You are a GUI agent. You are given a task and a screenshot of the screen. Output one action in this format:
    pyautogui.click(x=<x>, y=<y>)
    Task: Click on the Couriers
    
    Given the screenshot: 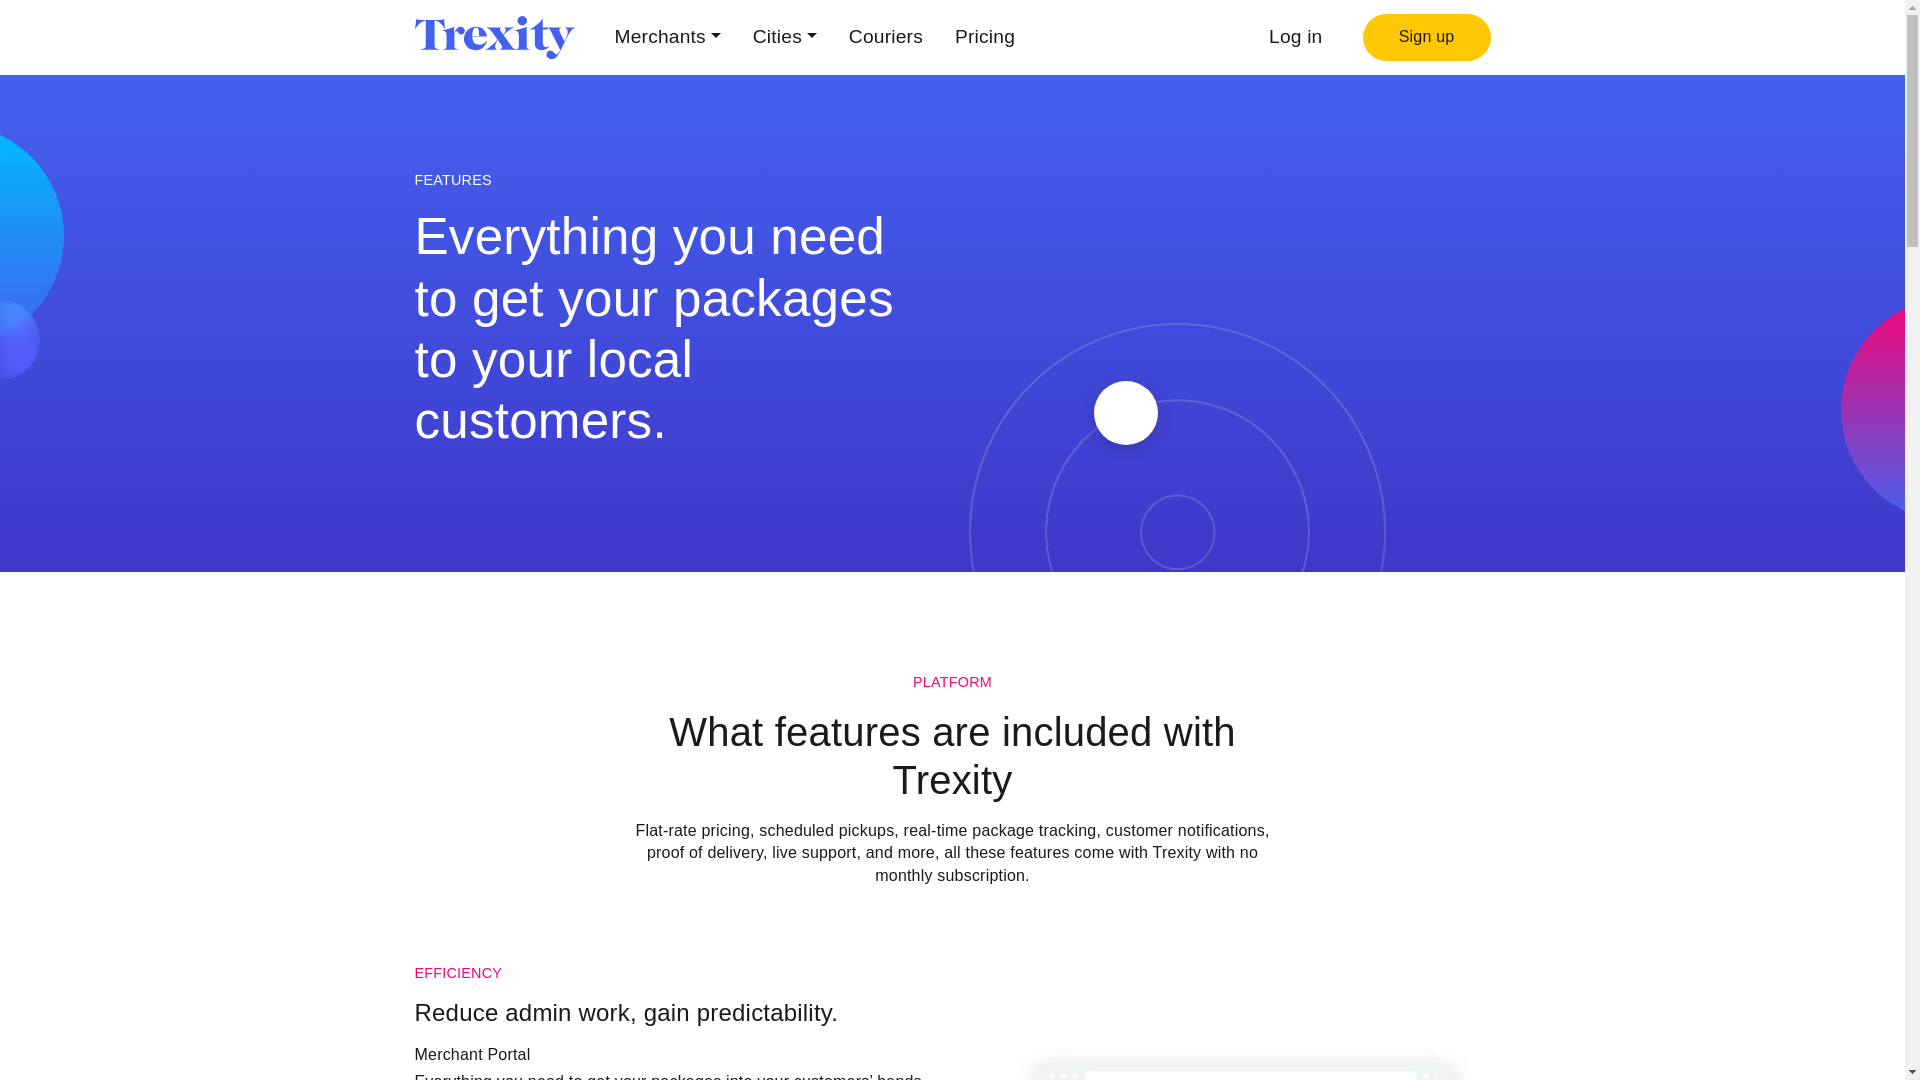 What is the action you would take?
    pyautogui.click(x=886, y=36)
    